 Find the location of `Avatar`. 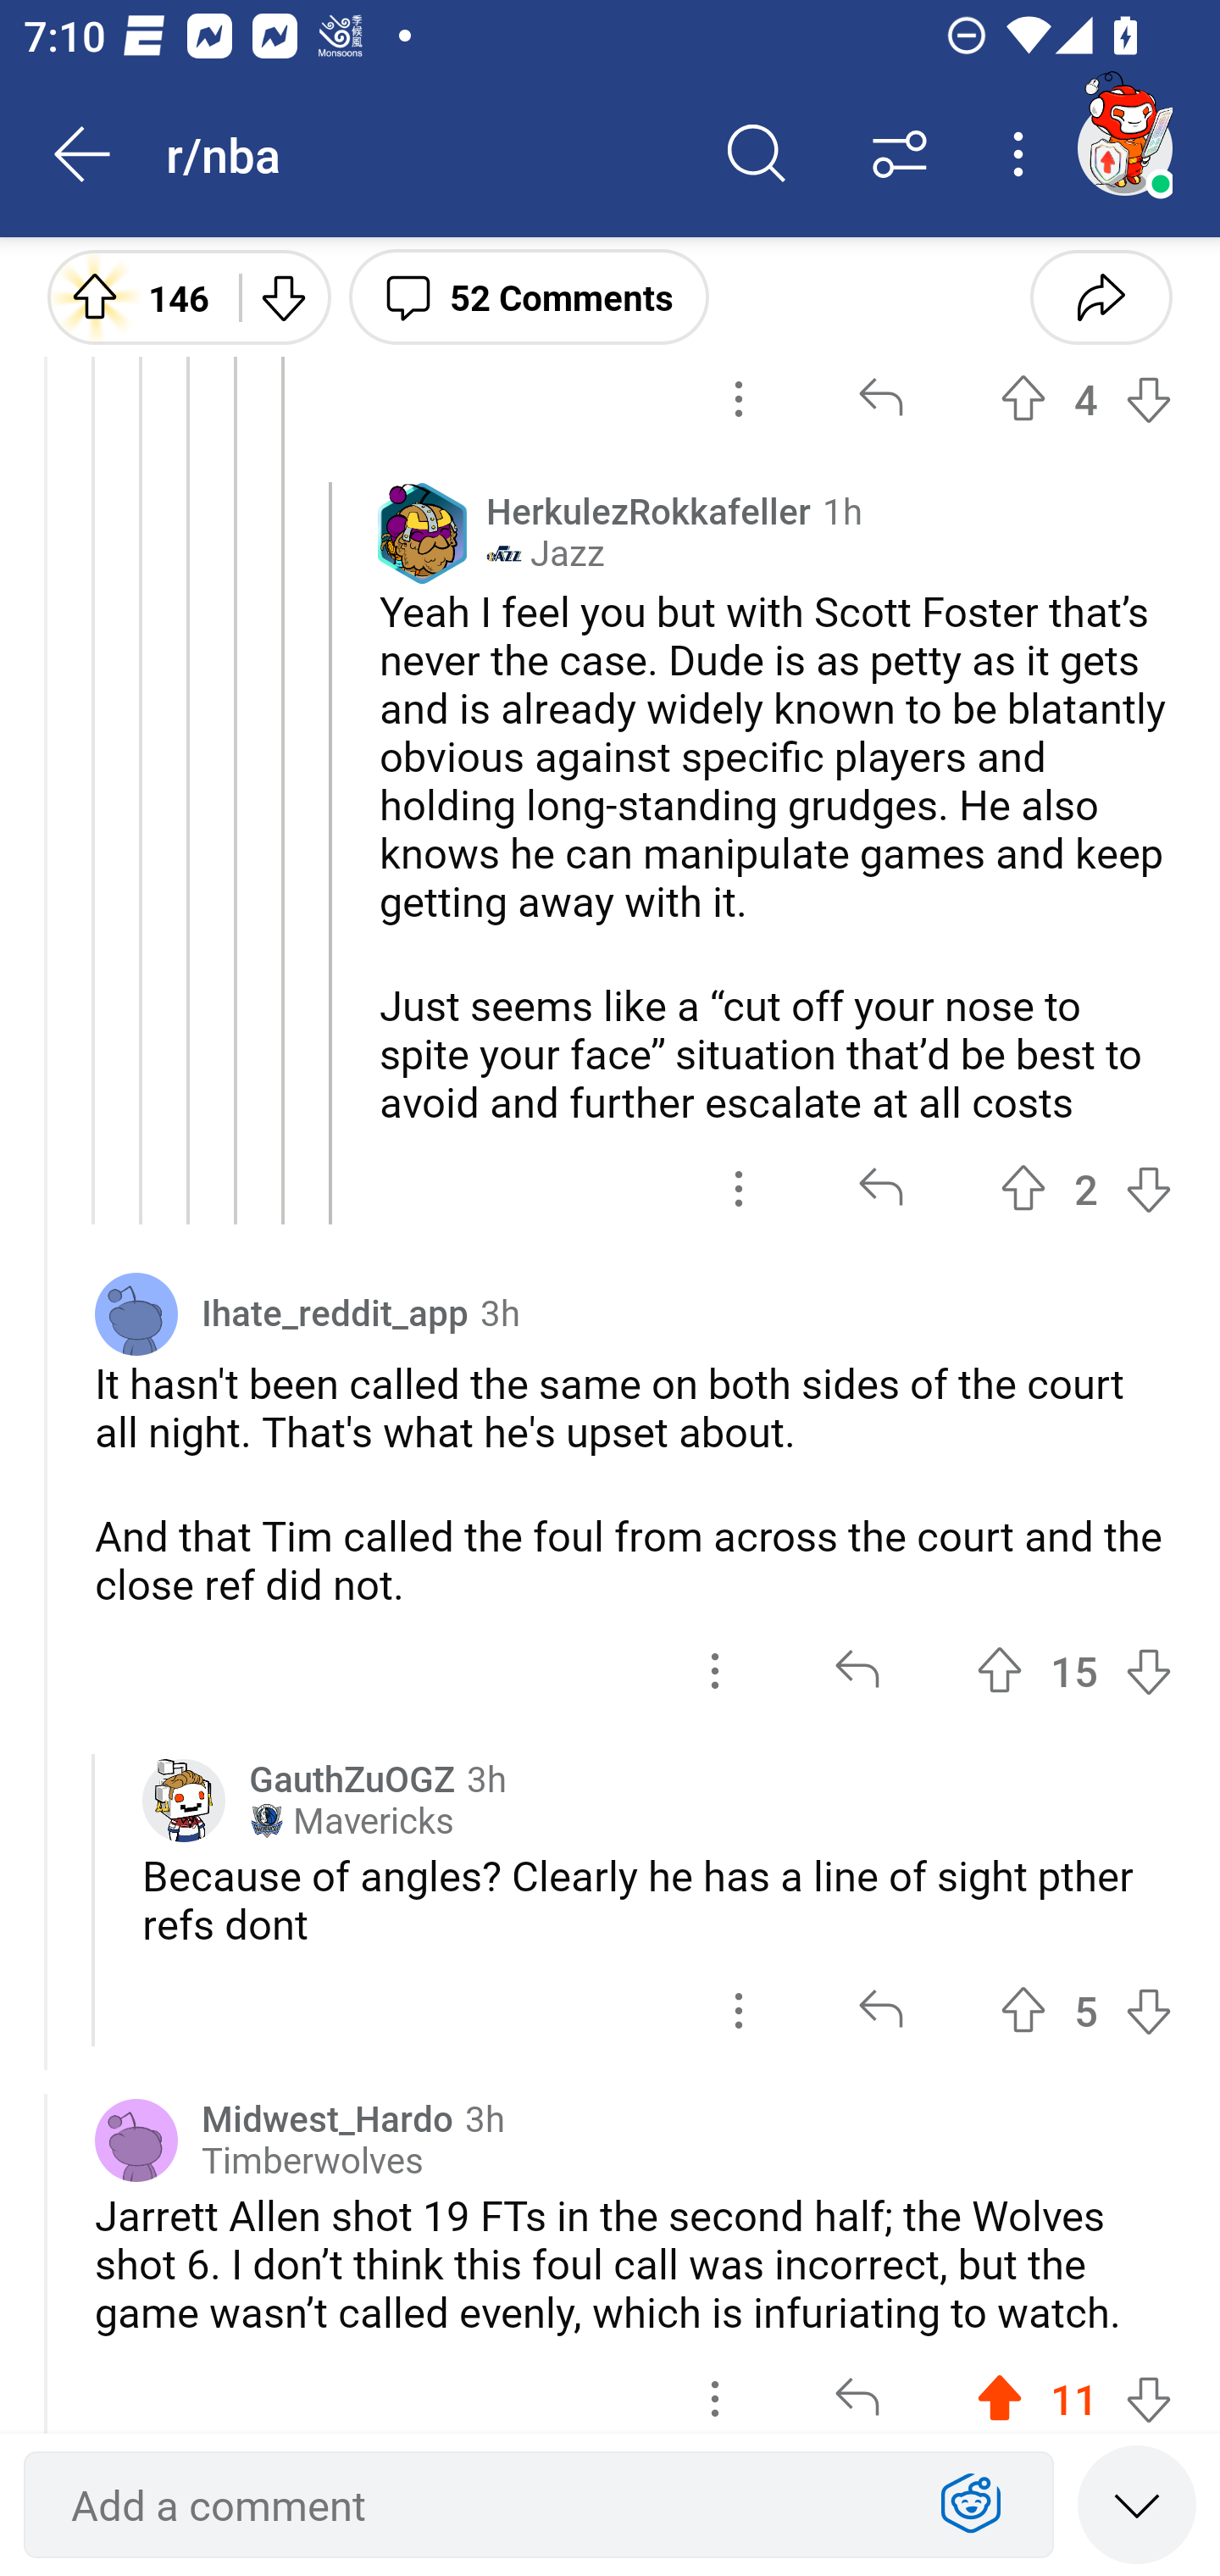

Avatar is located at coordinates (136, 1313).